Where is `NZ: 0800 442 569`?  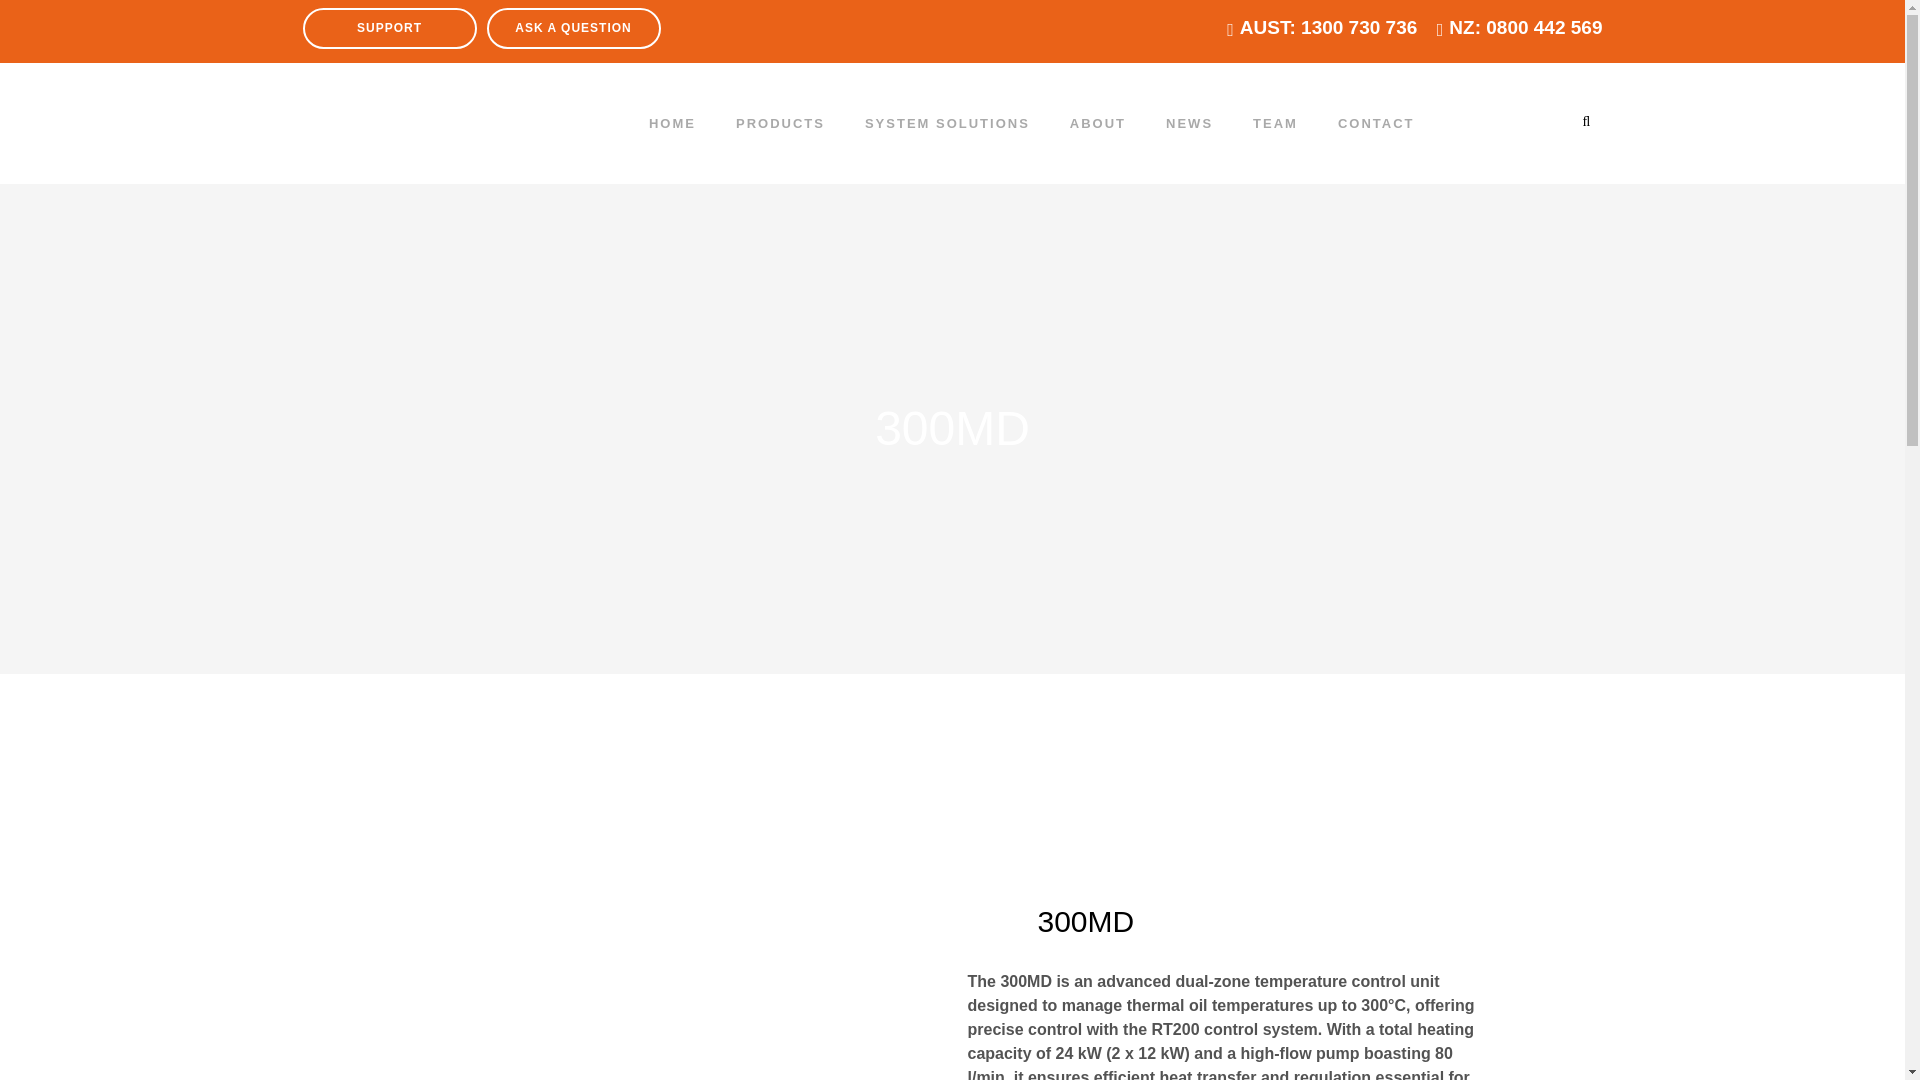
NZ: 0800 442 569 is located at coordinates (1525, 27).